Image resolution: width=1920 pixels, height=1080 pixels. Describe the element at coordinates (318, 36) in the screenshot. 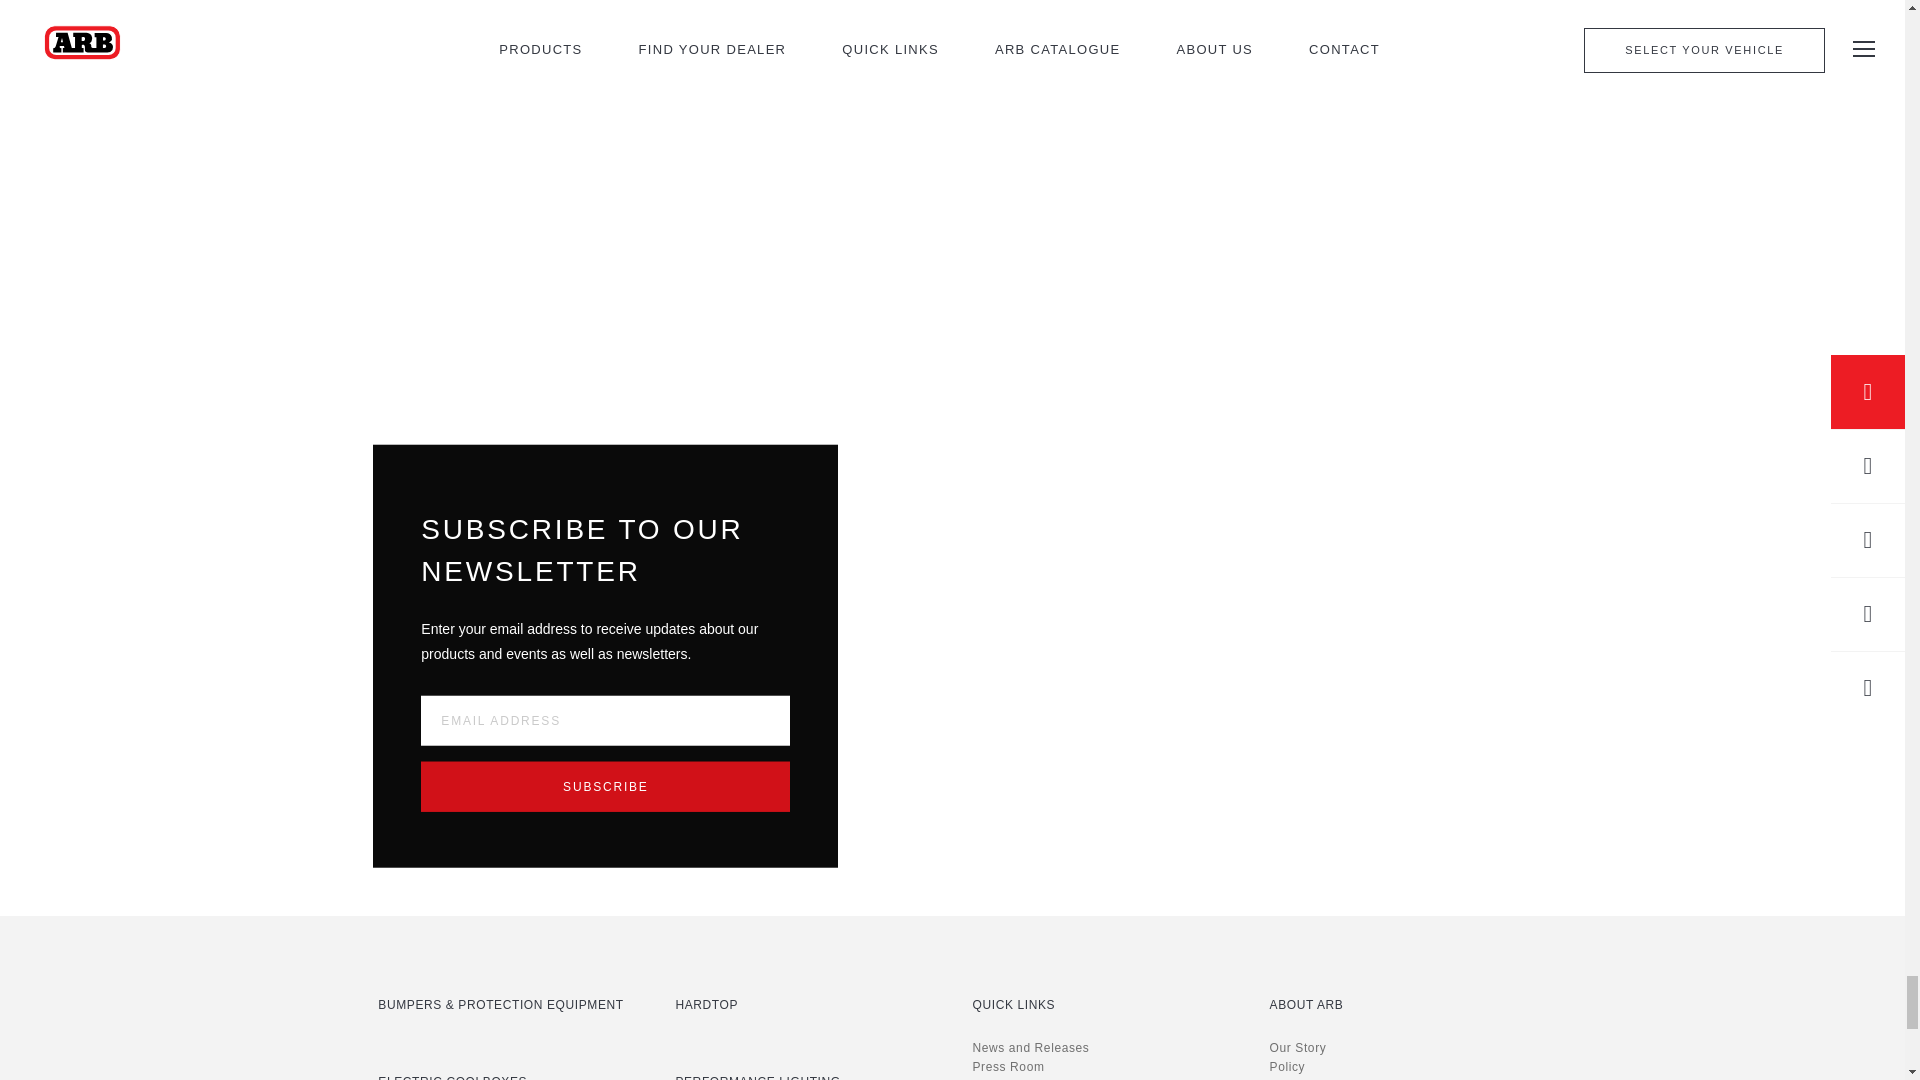

I see `4X4 Culture` at that location.